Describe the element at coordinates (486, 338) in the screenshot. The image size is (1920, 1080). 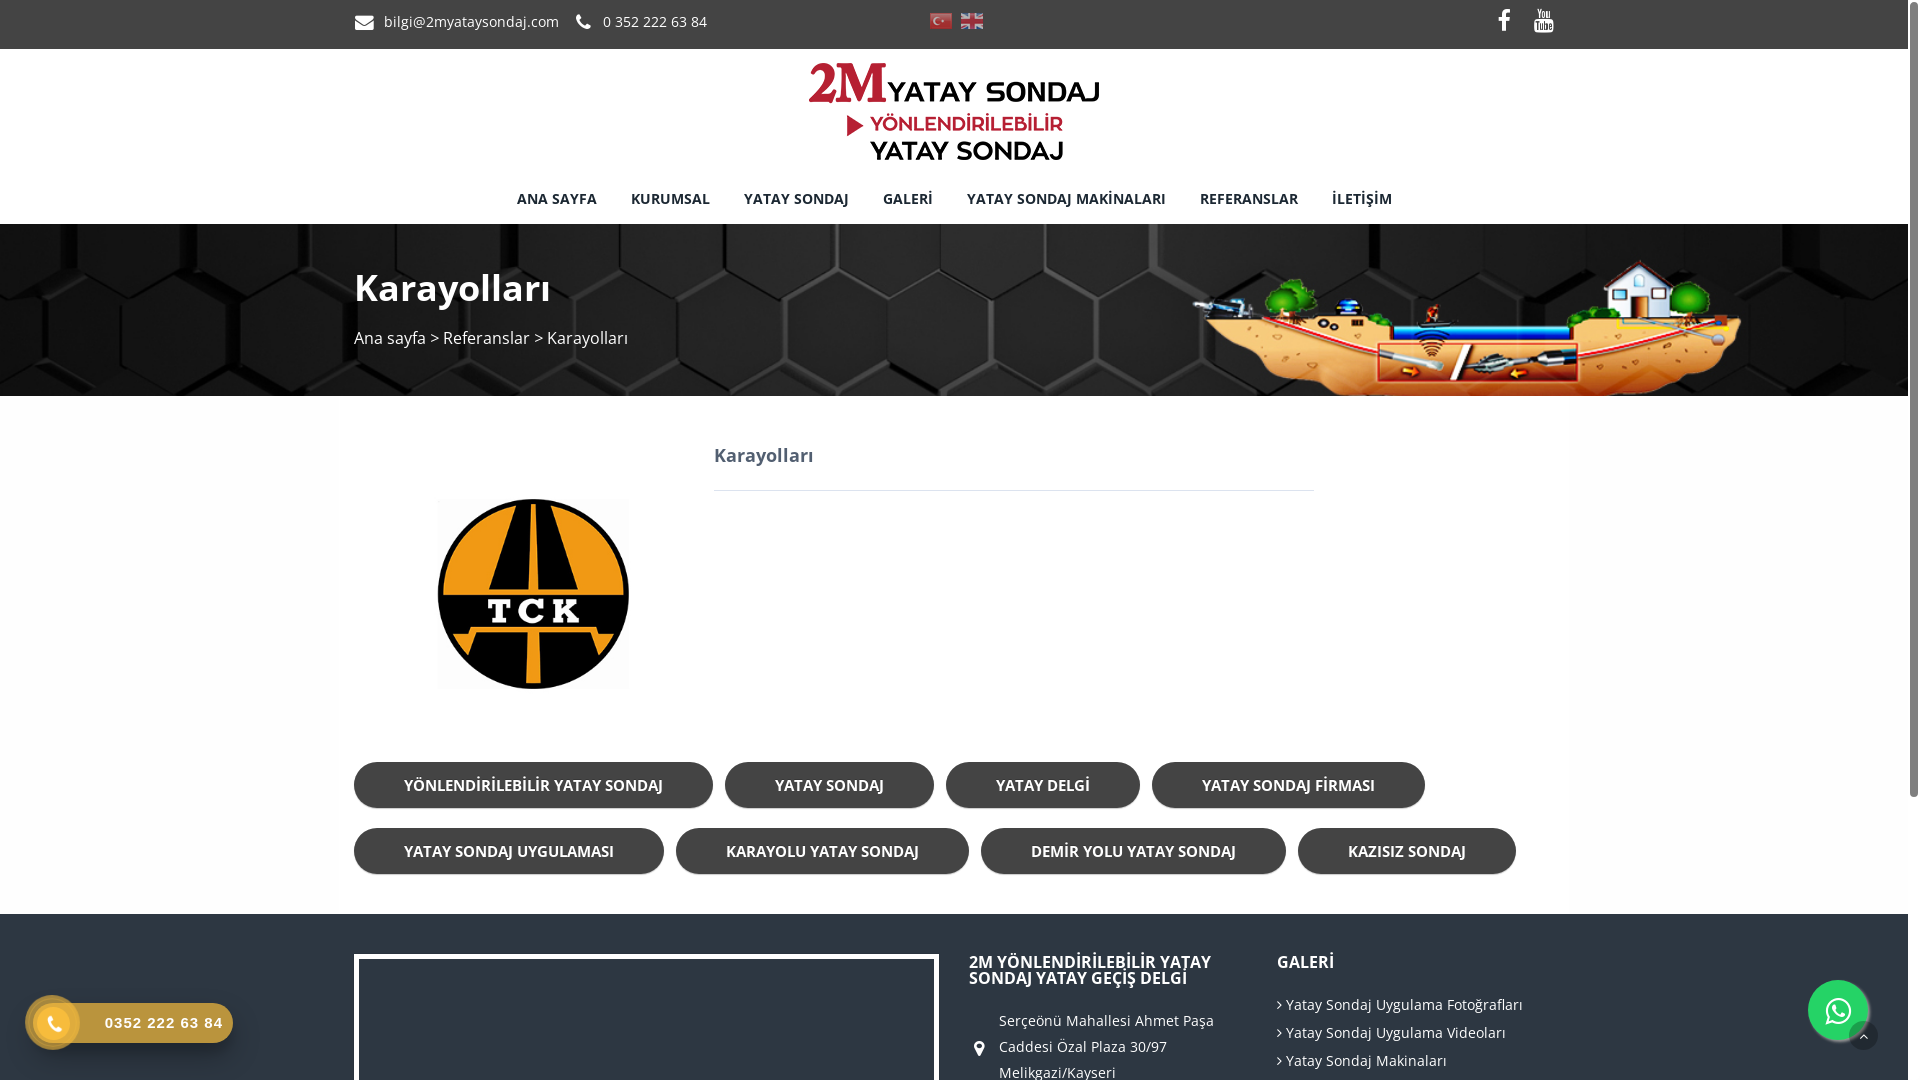
I see `Referanslar` at that location.